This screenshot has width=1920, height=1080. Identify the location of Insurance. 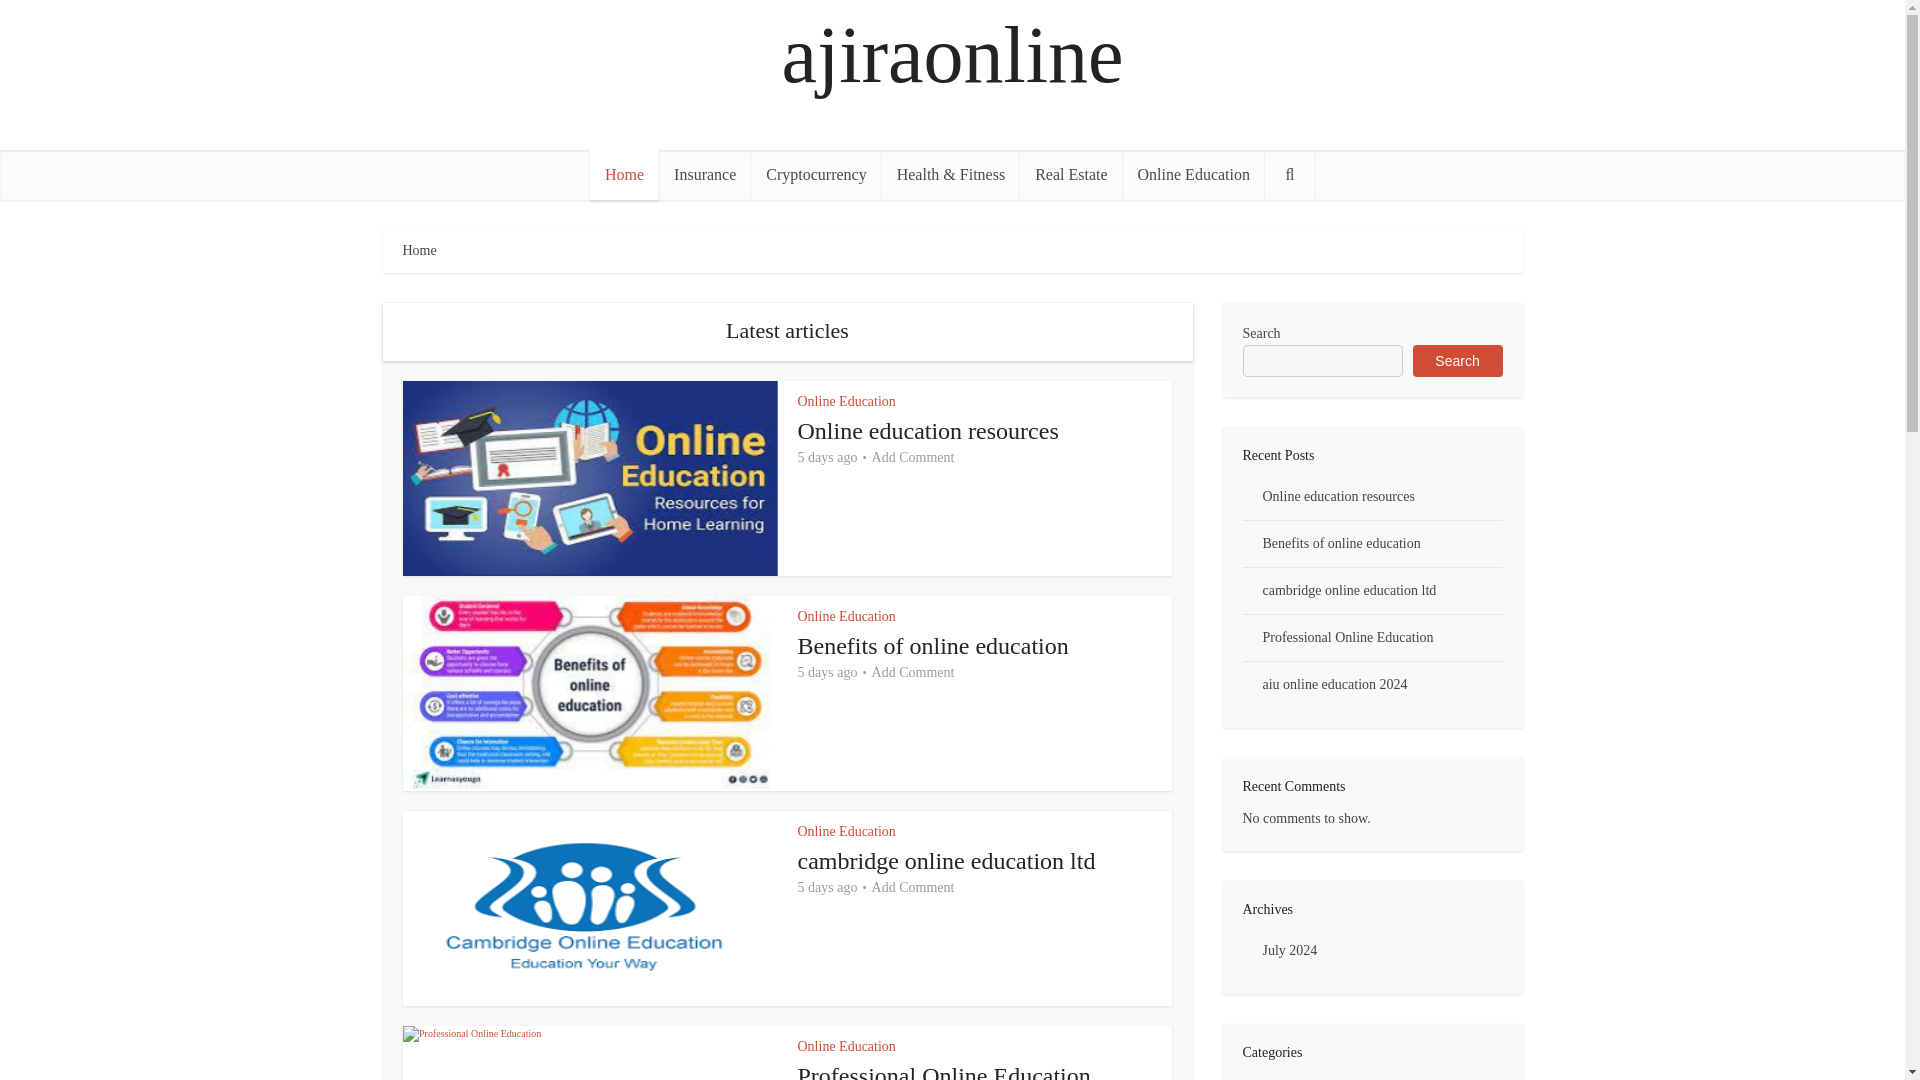
(704, 174).